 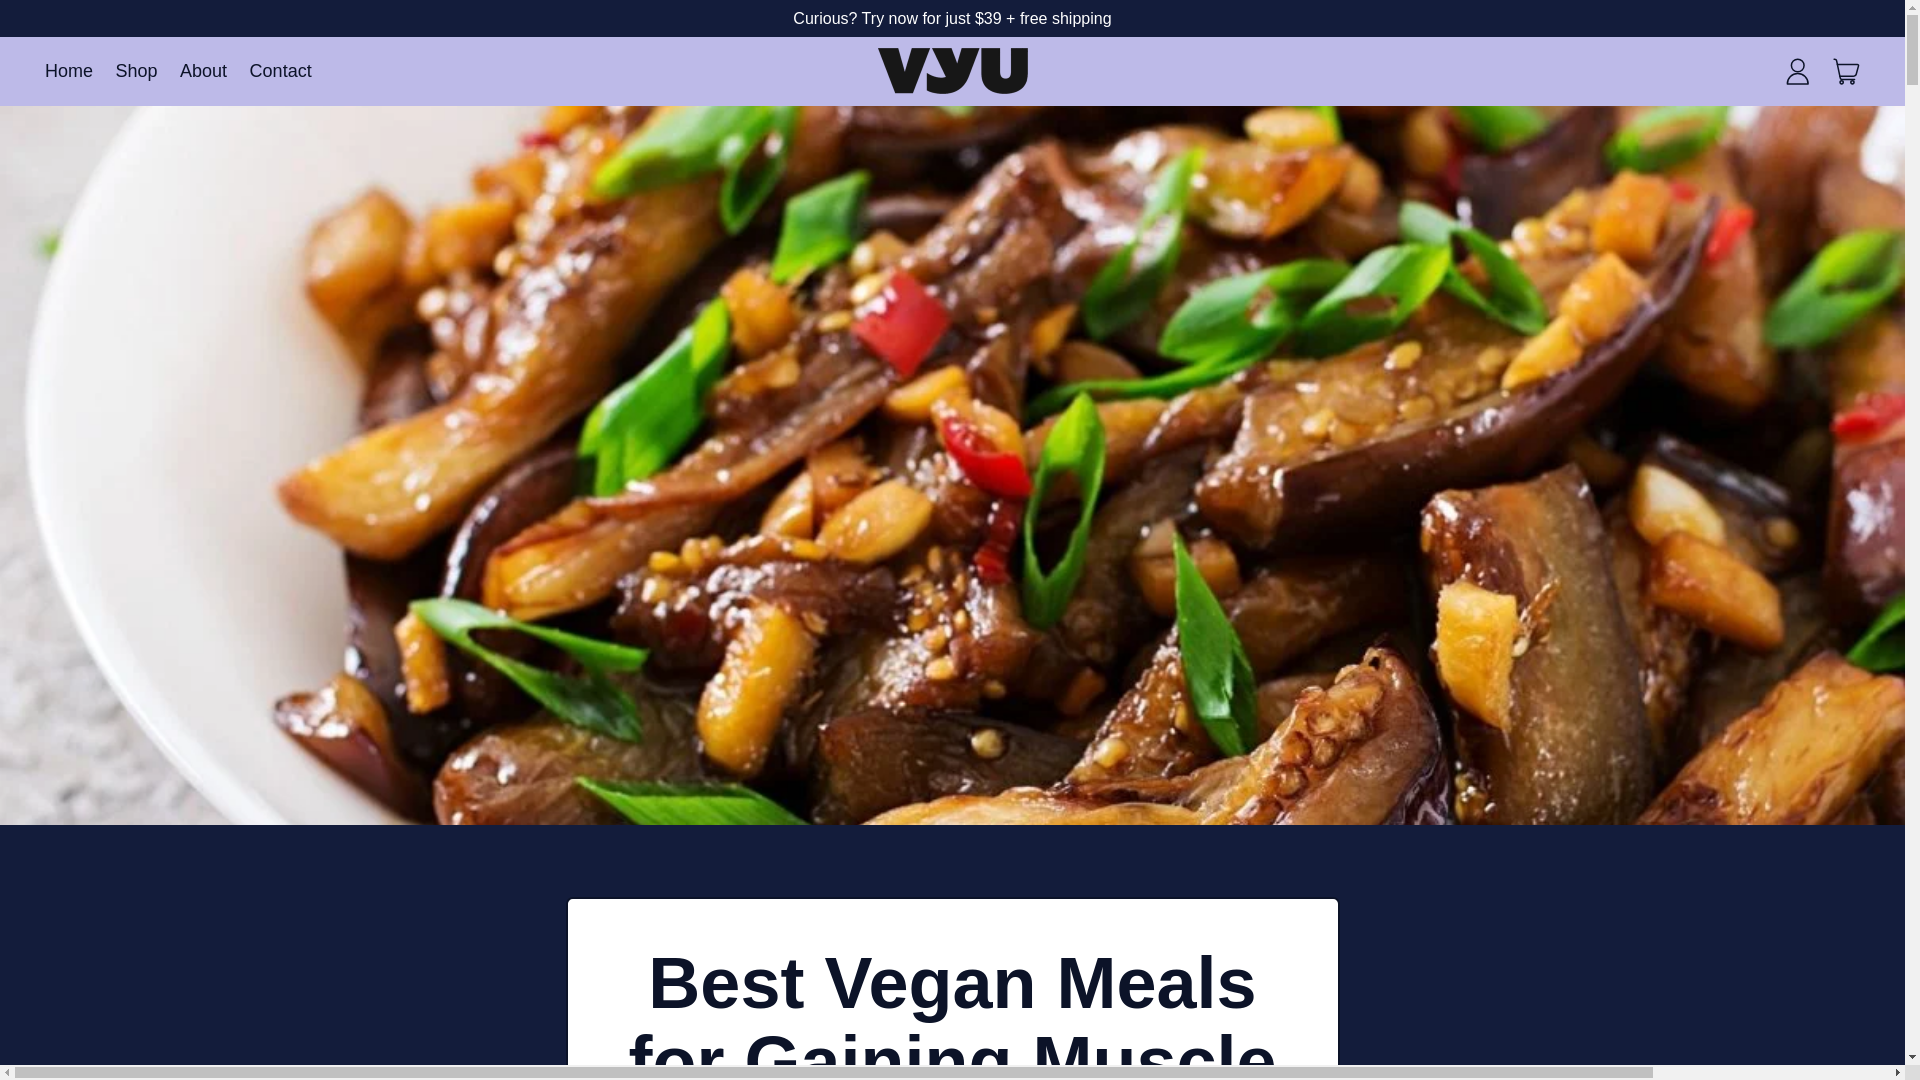 I want to click on Contact, so click(x=1797, y=70).